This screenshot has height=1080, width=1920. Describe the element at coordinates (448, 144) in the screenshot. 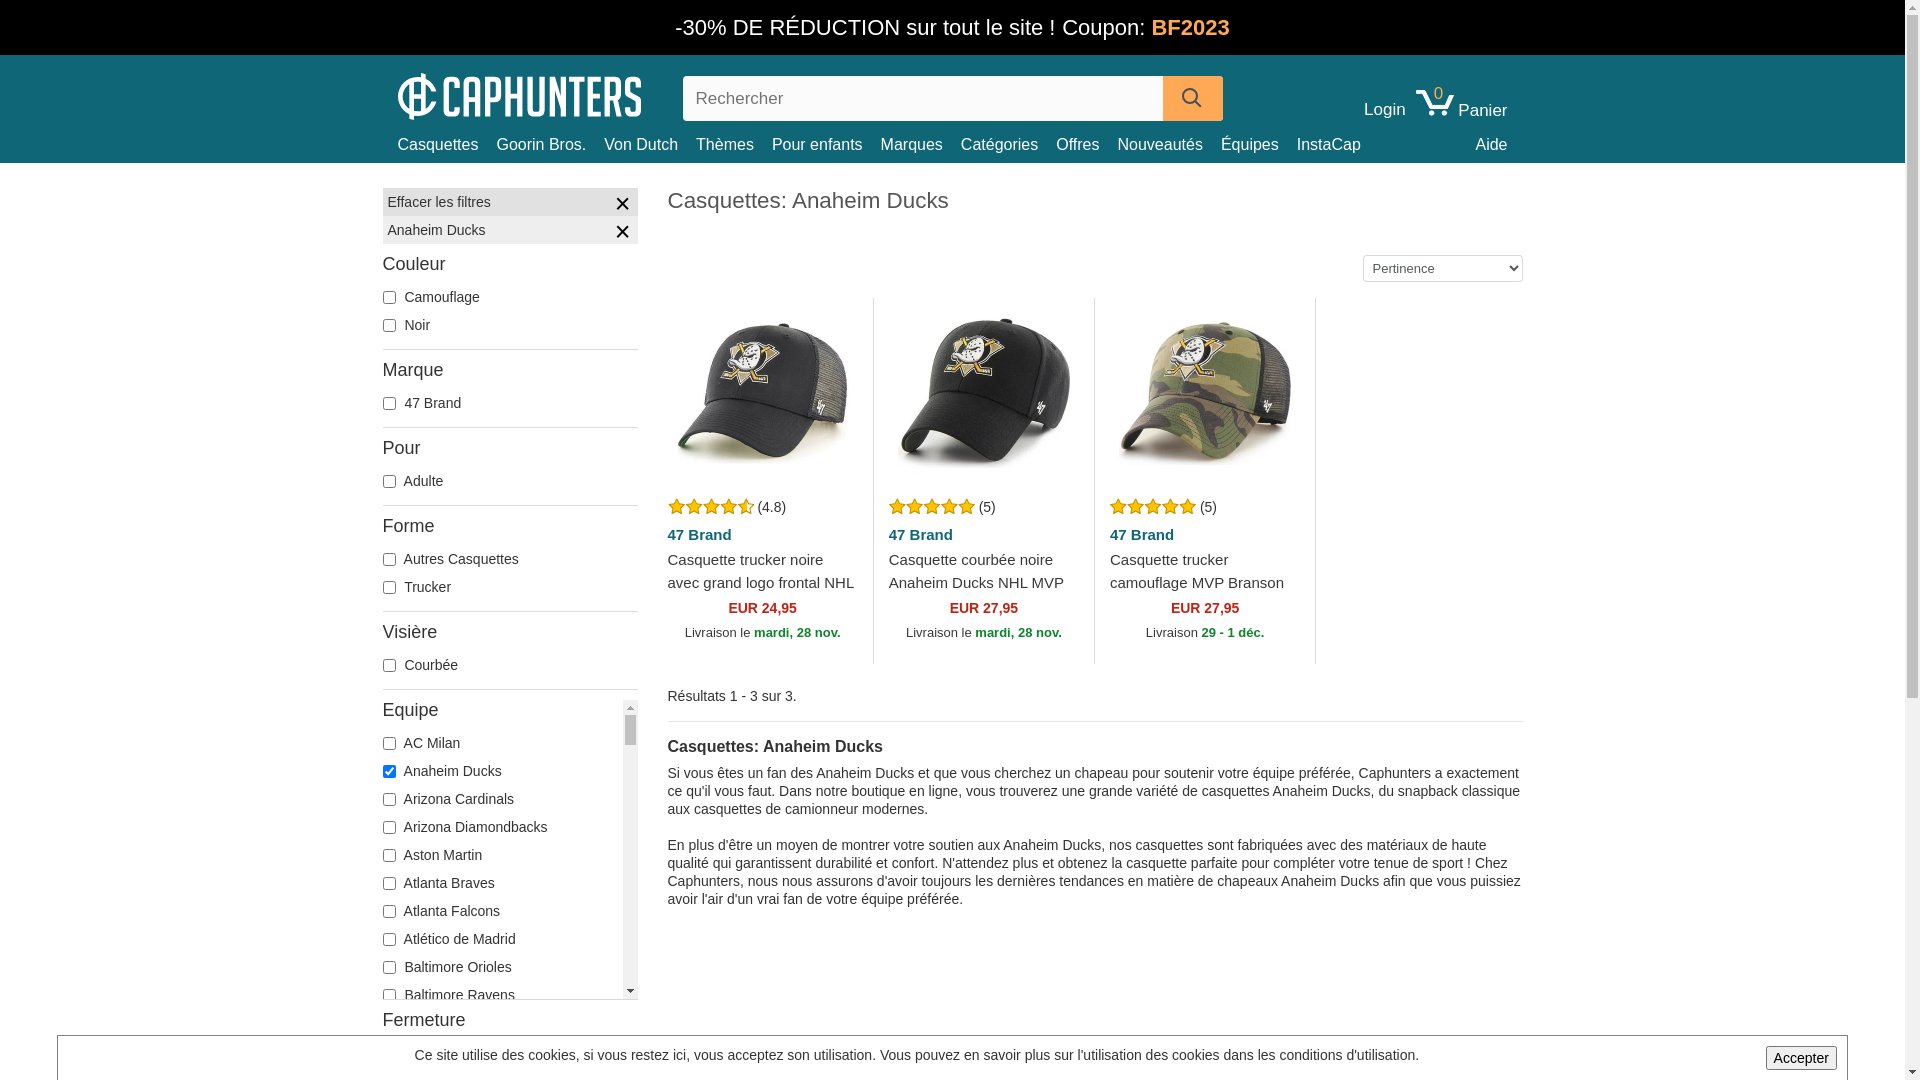

I see `Casquettes` at that location.